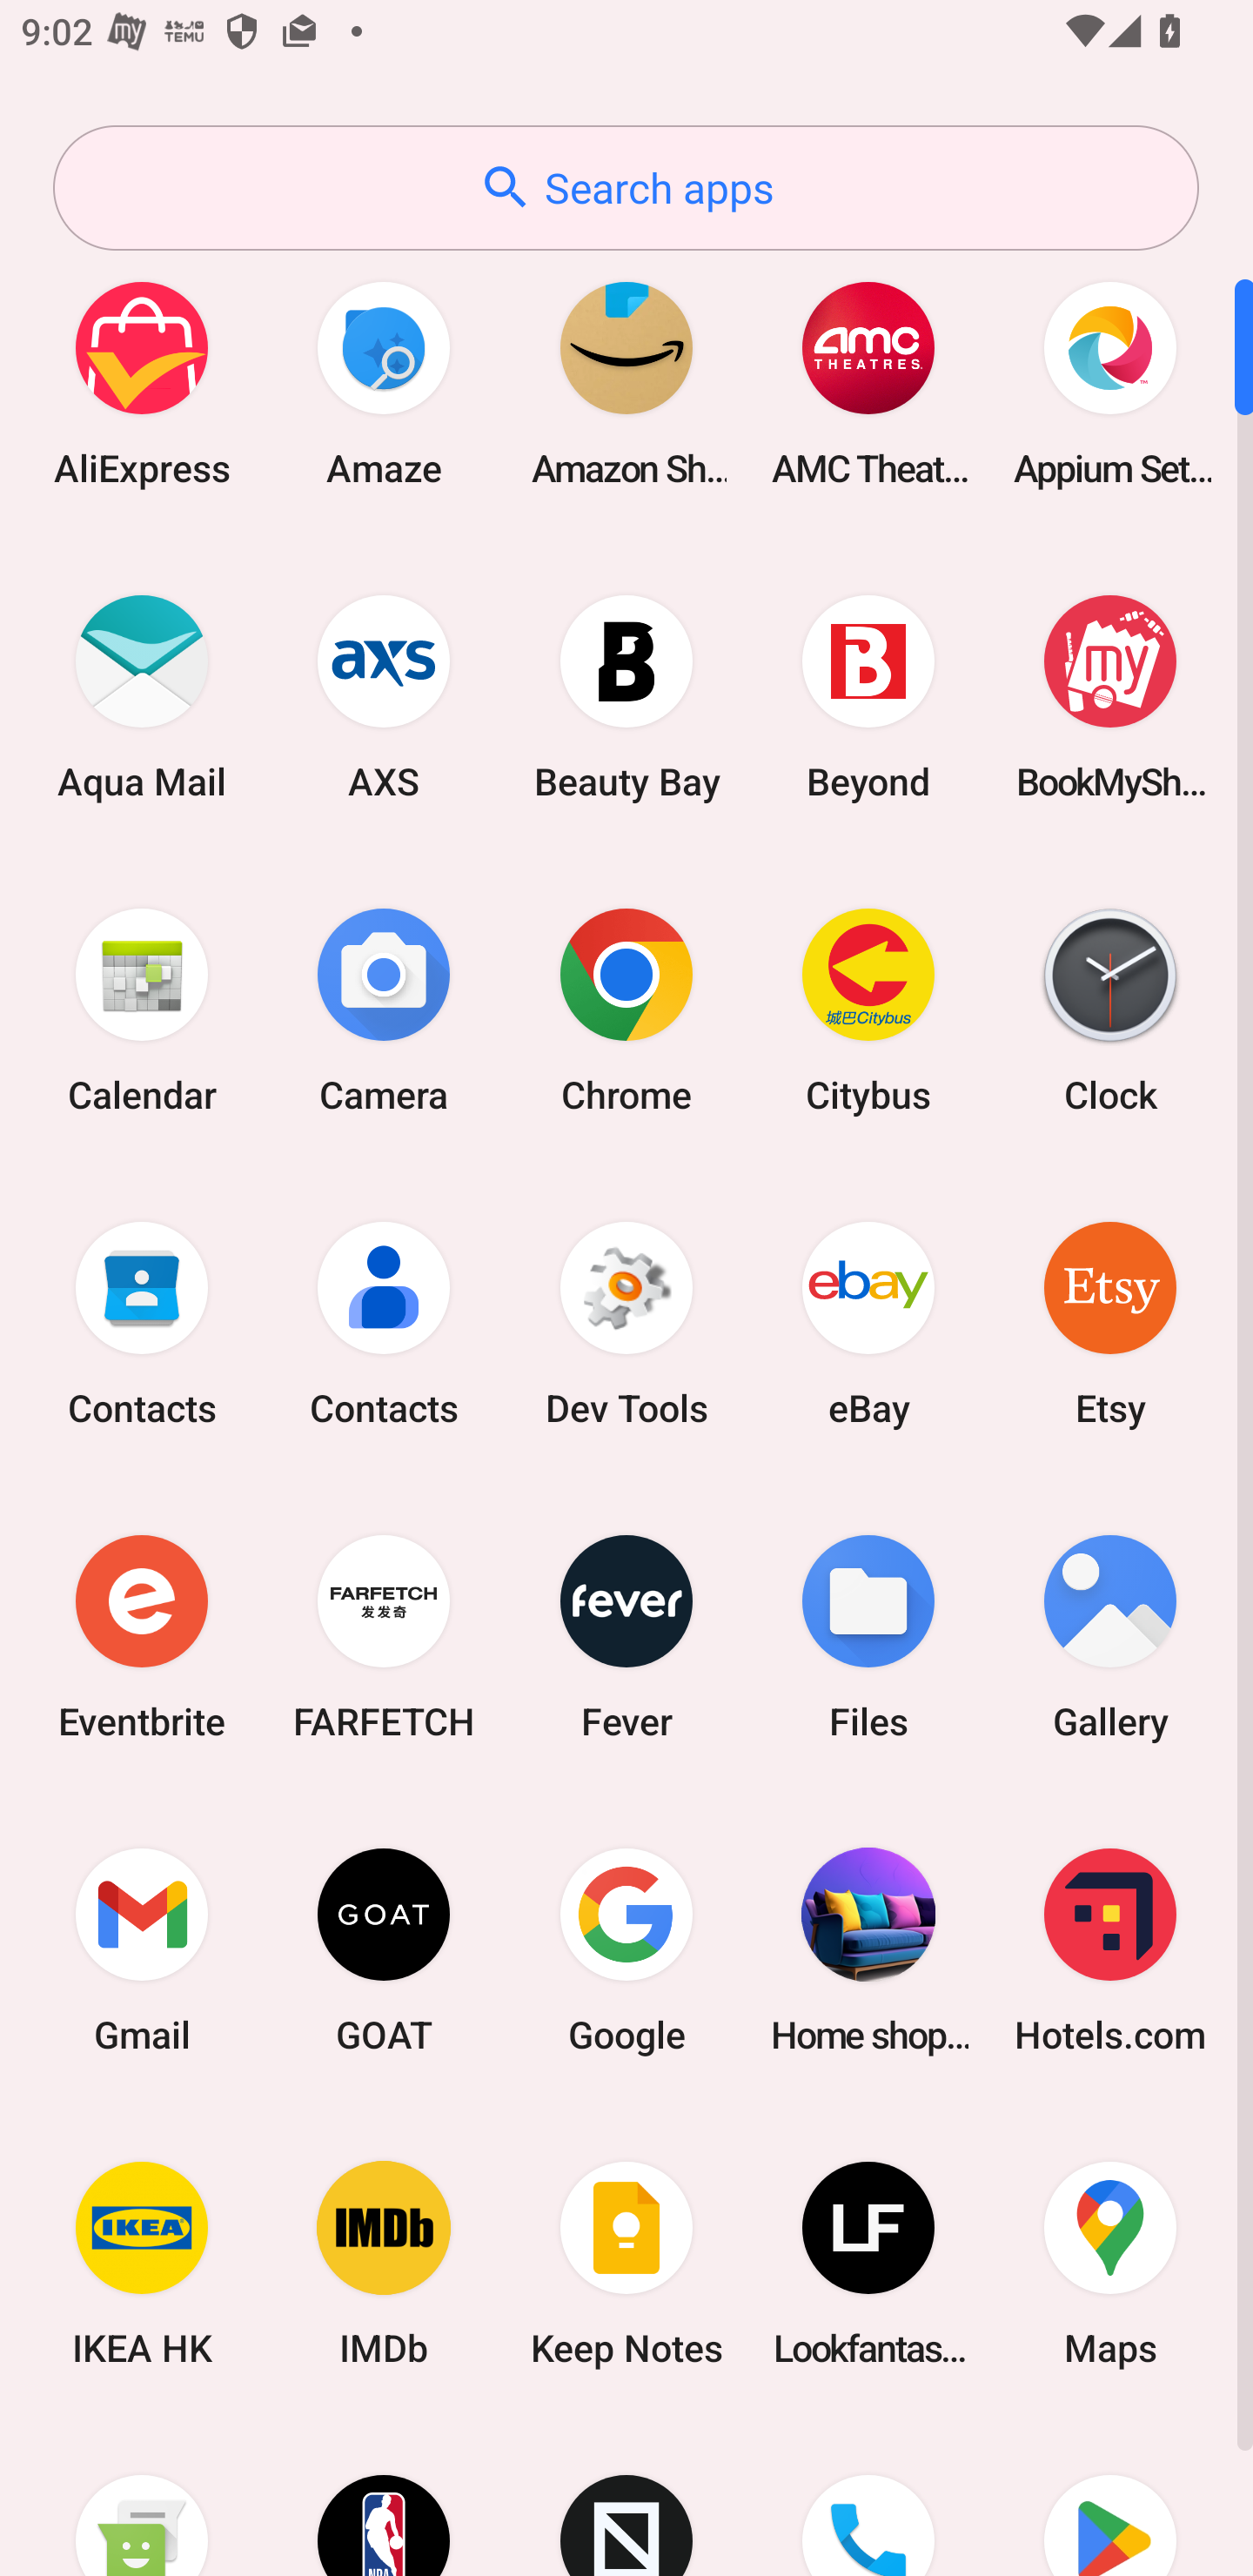  Describe the element at coordinates (626, 2499) in the screenshot. I see `Novelship` at that location.